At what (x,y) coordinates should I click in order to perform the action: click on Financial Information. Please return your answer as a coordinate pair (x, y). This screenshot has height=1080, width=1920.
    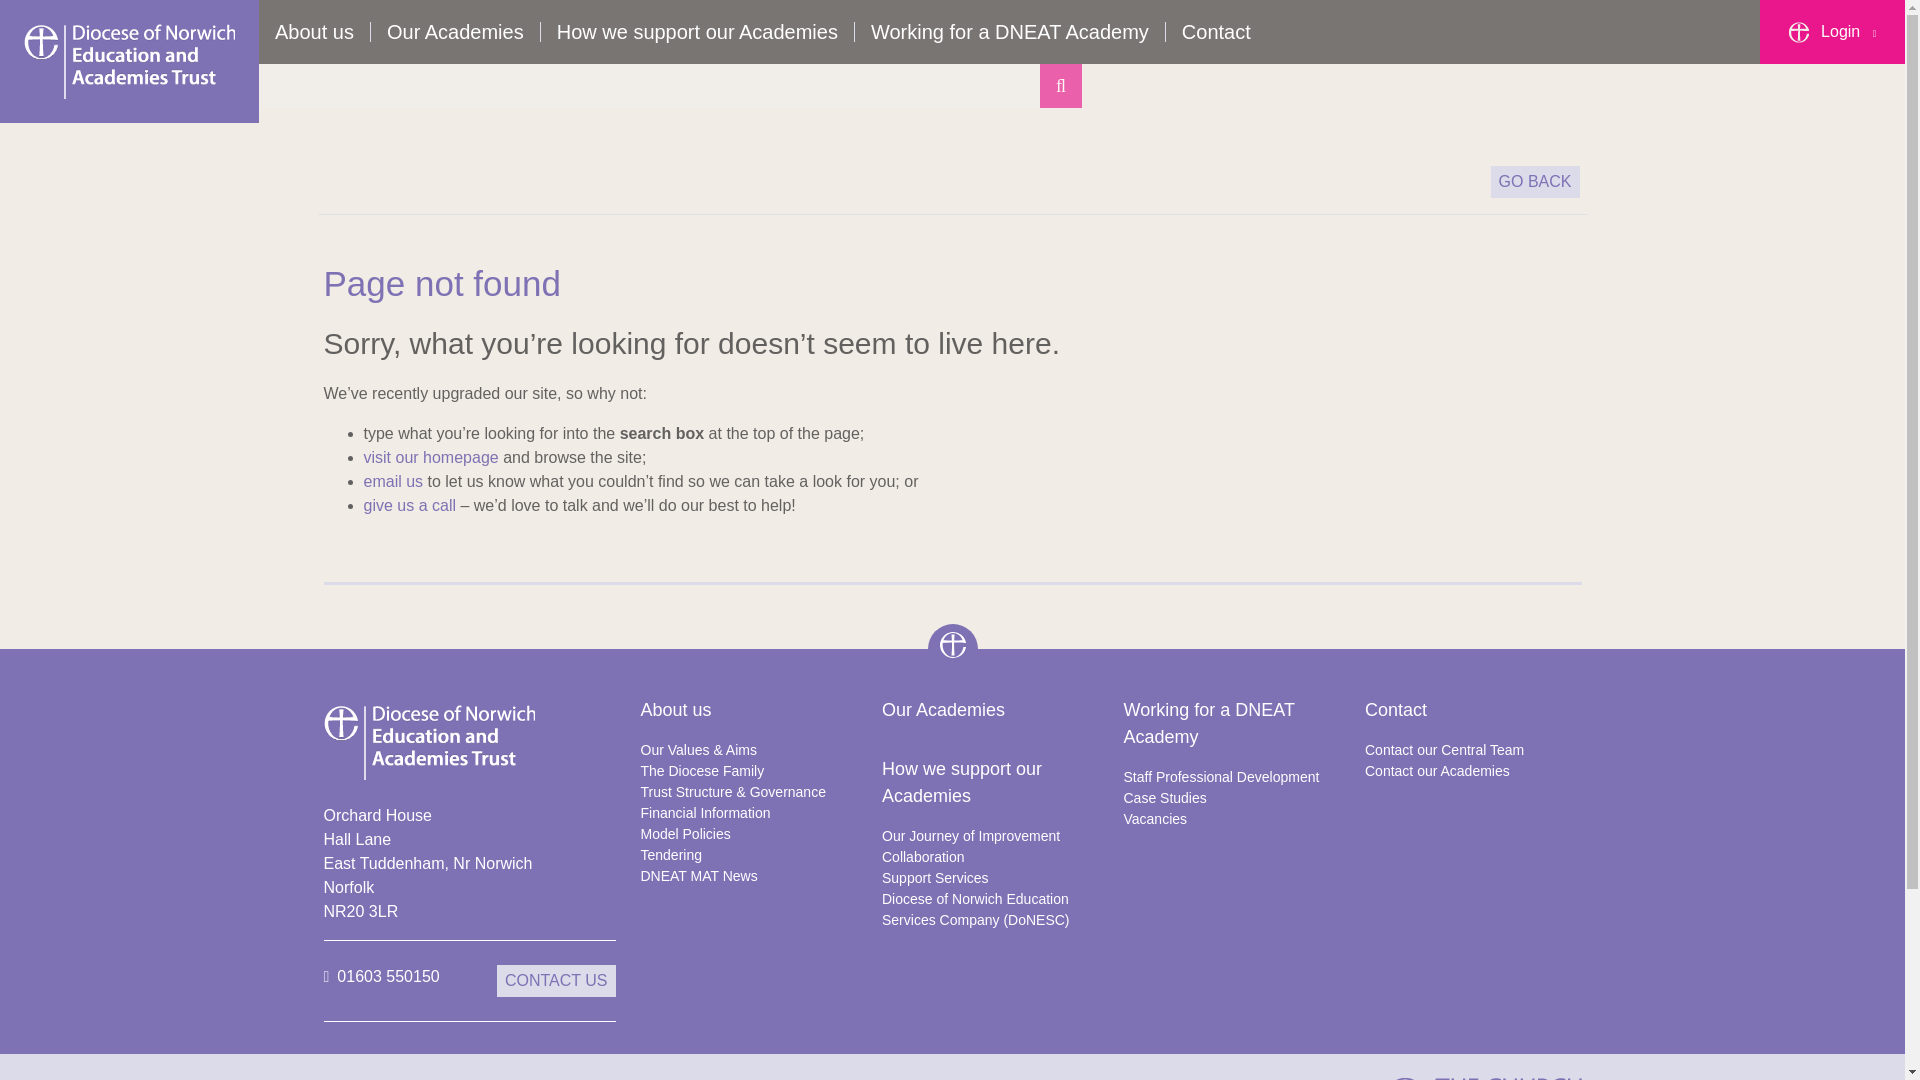
    Looking at the image, I should click on (750, 814).